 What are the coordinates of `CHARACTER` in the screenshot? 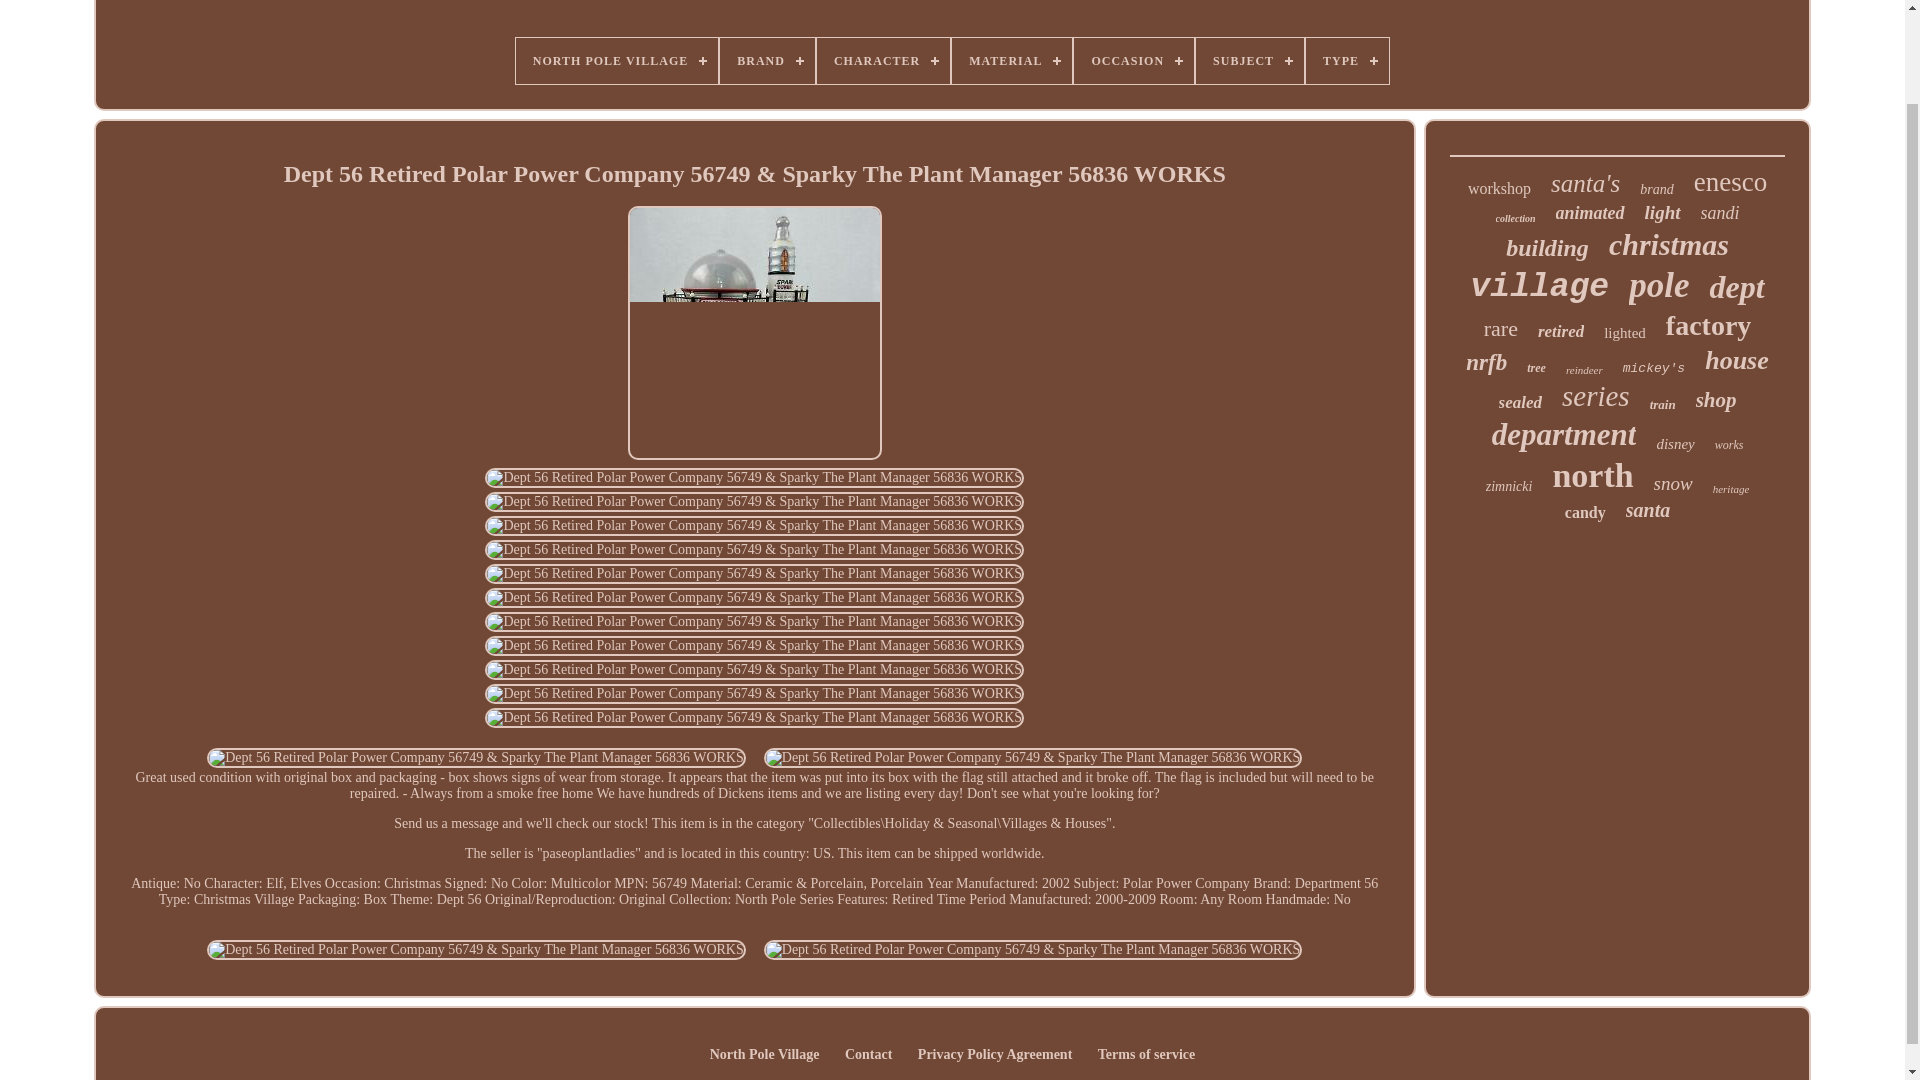 It's located at (884, 60).